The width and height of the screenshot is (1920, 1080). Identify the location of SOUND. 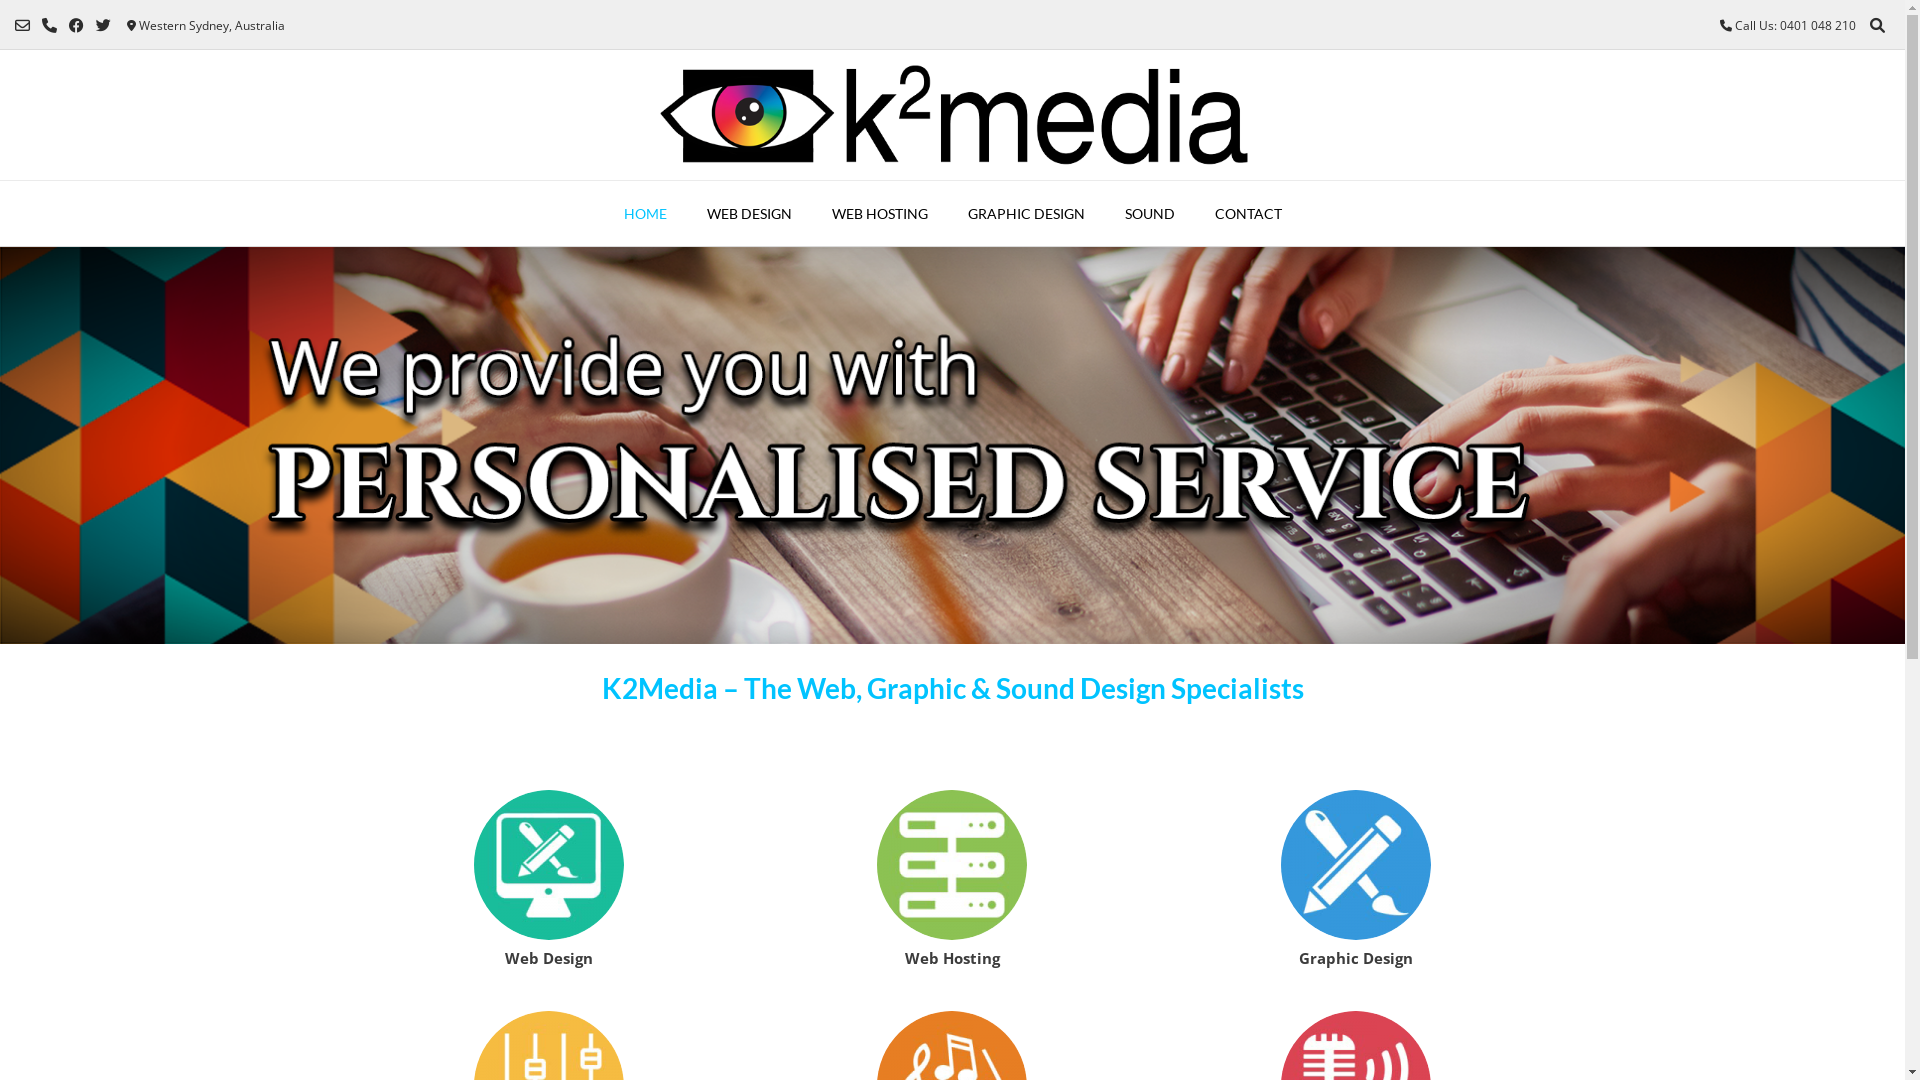
(1149, 214).